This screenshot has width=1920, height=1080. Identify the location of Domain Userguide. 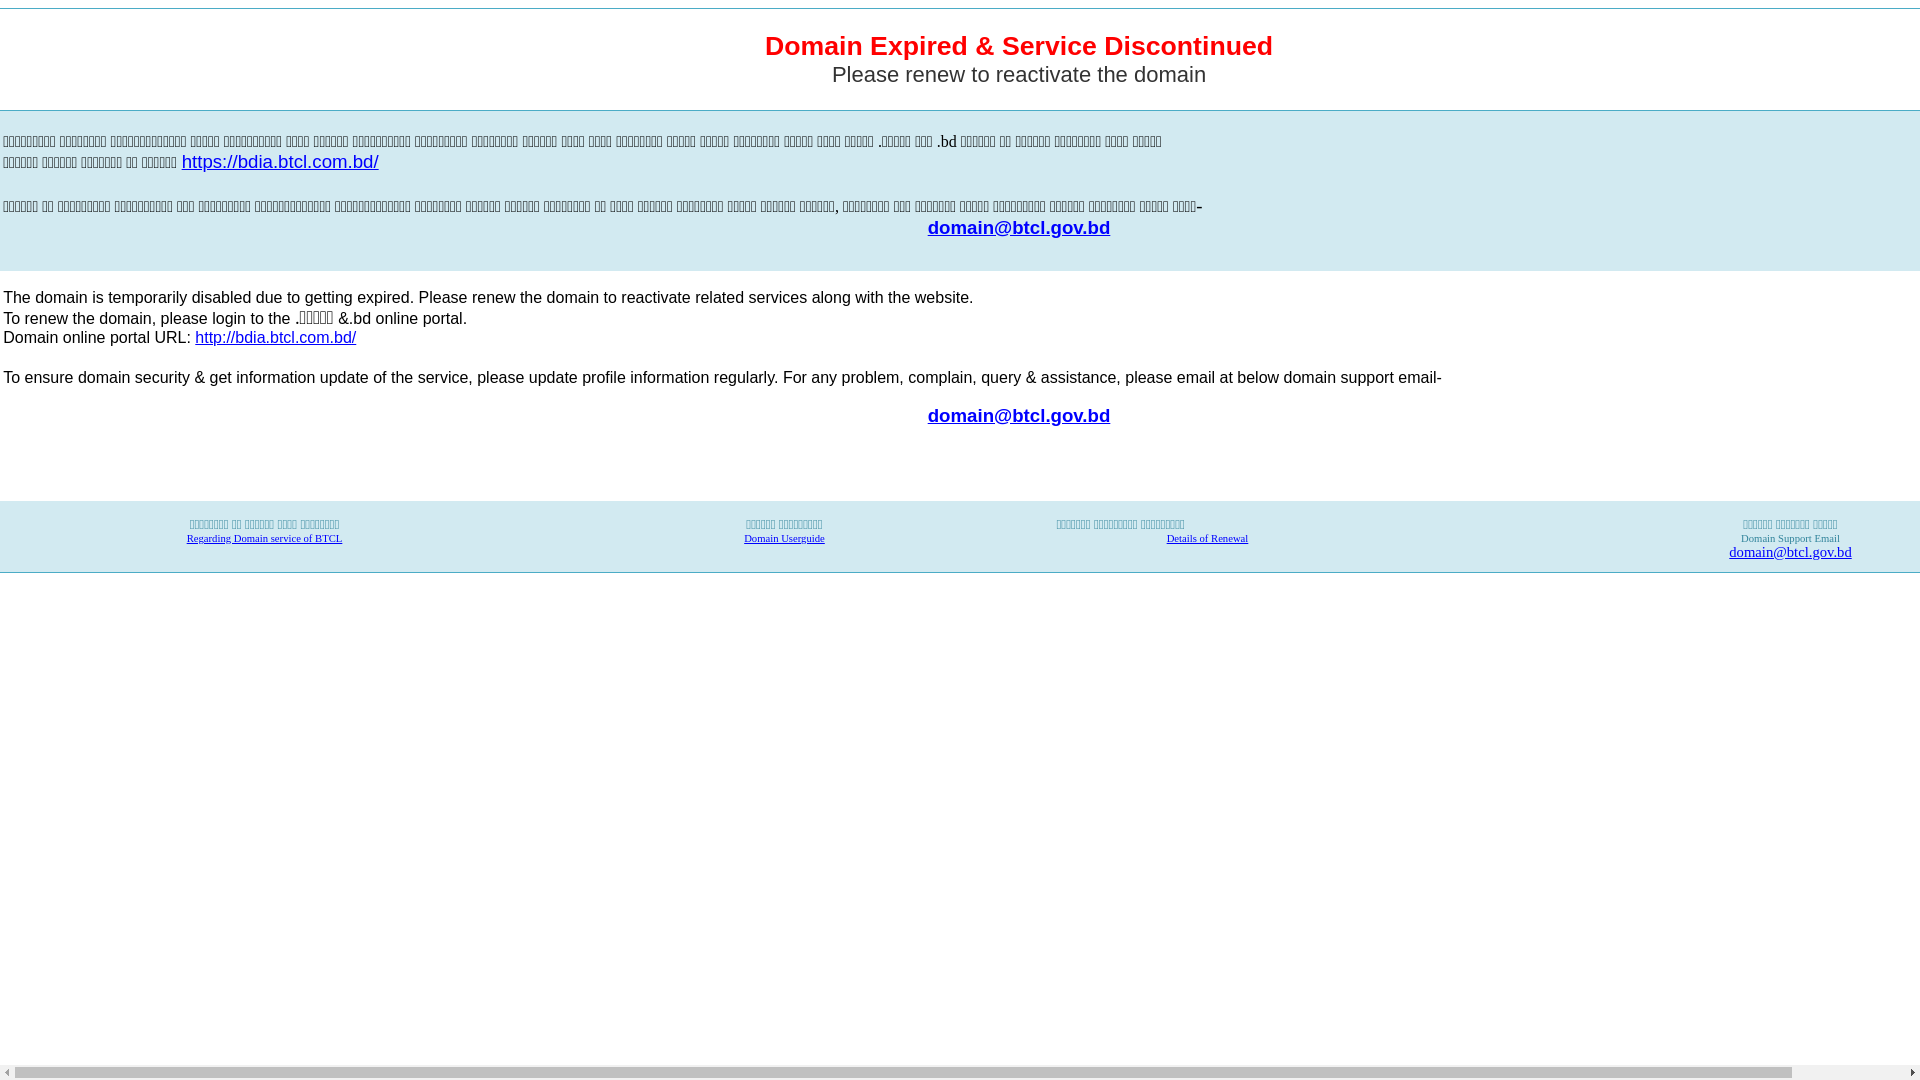
(784, 538).